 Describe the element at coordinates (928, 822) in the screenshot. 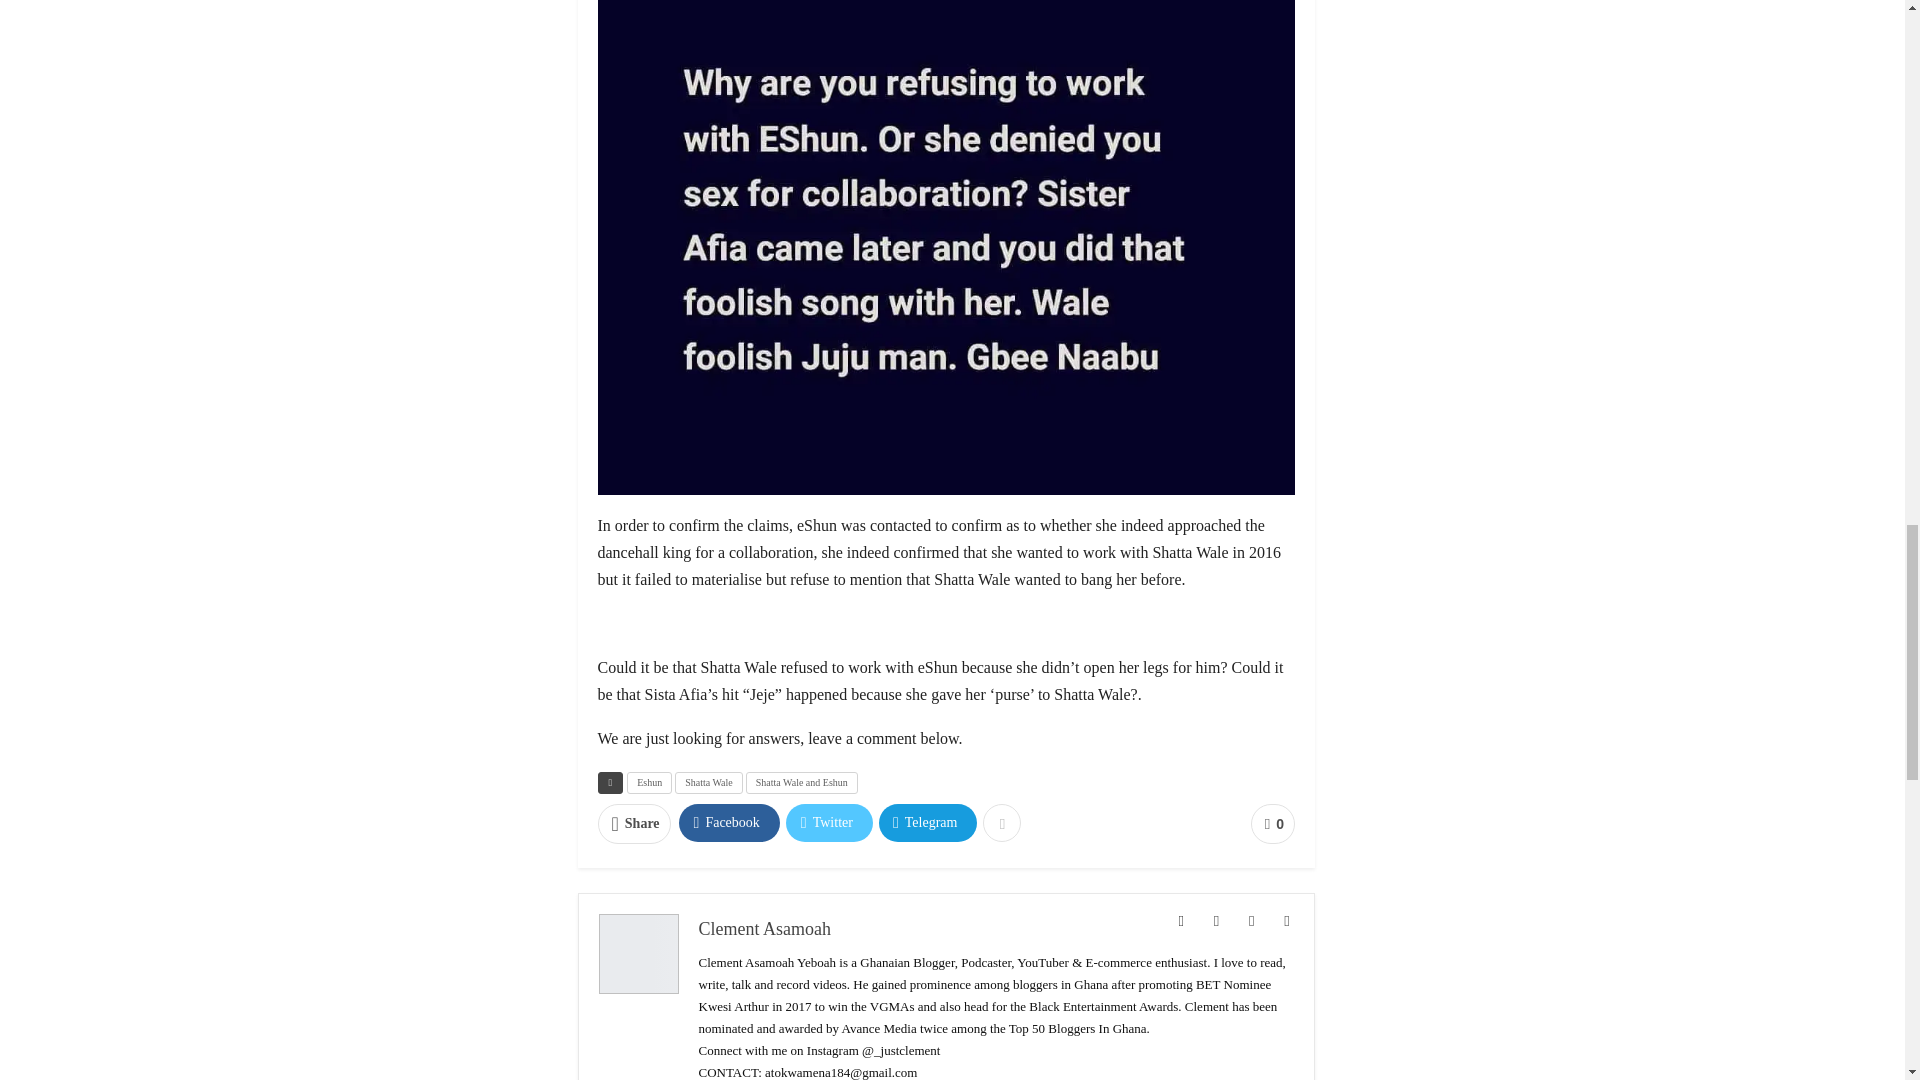

I see `Telegram` at that location.